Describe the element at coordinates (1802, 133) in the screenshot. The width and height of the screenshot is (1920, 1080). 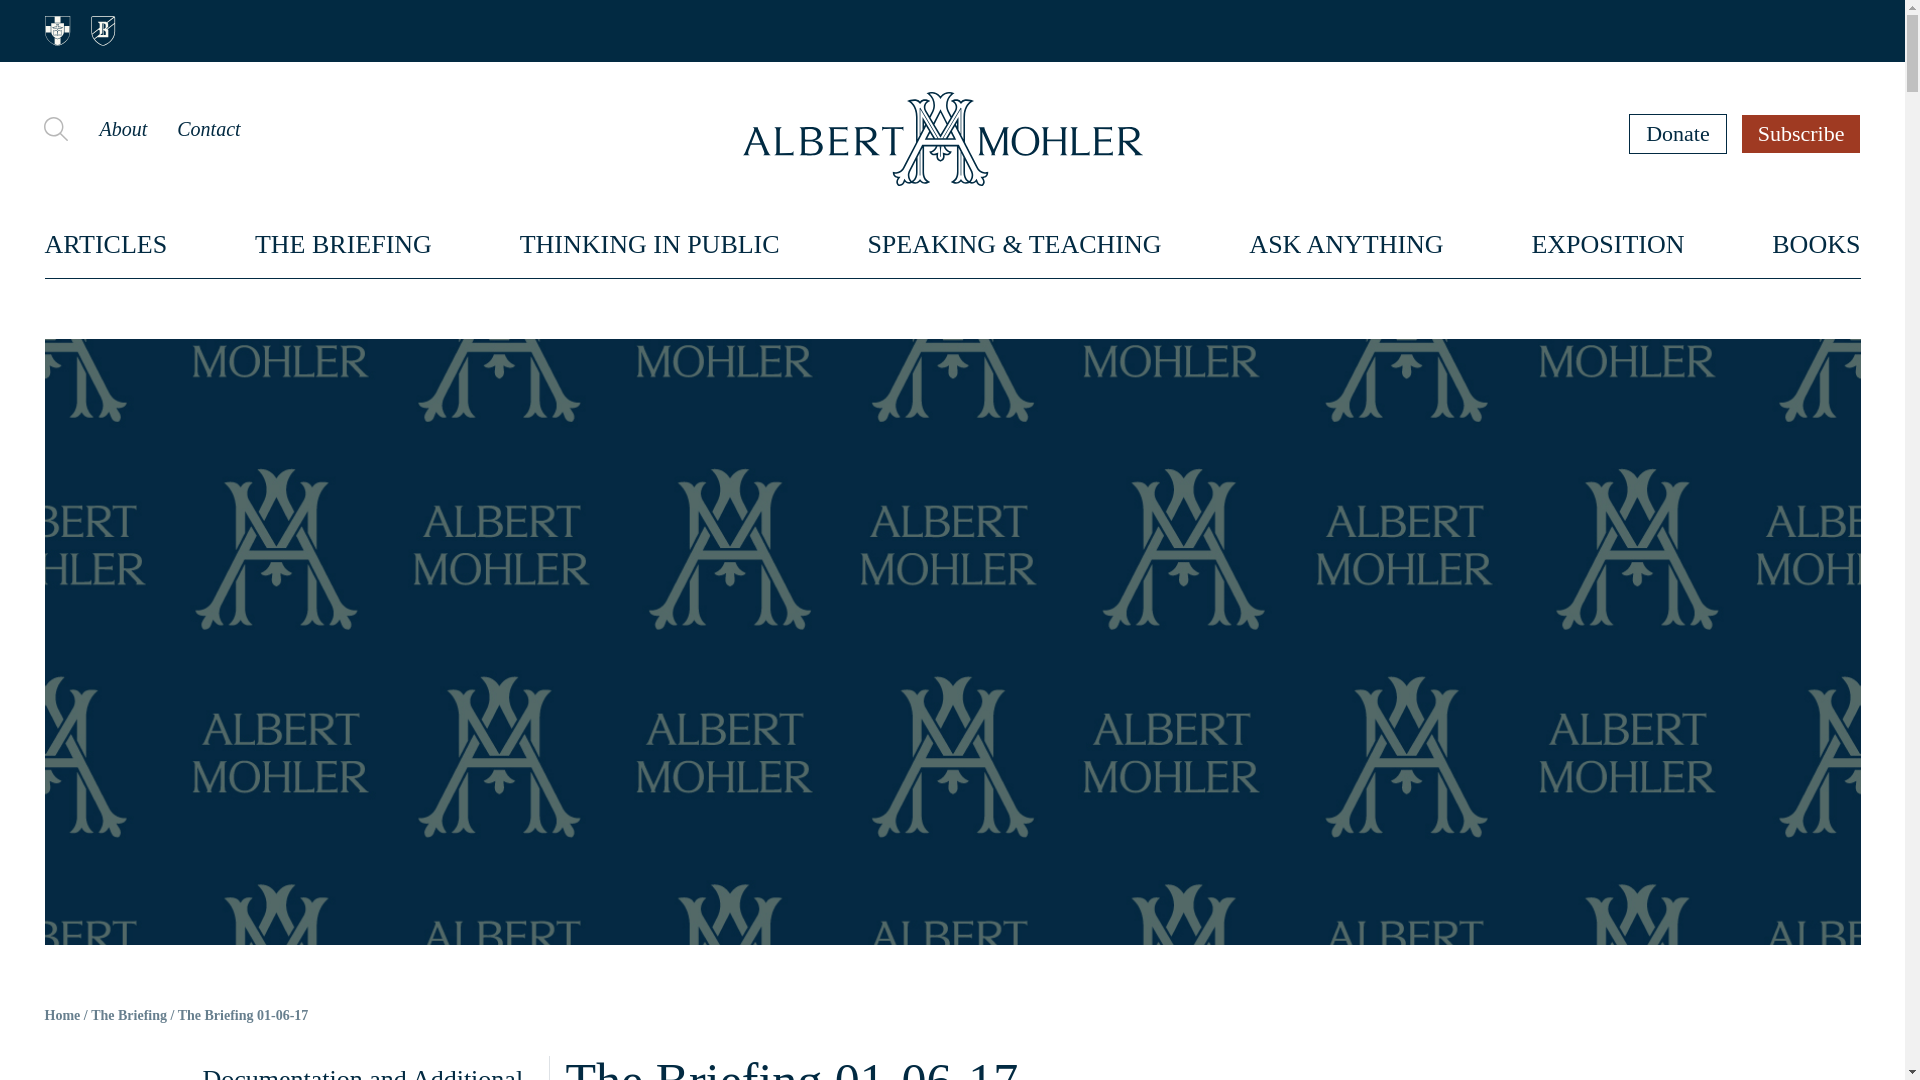
I see `Subscribe` at that location.